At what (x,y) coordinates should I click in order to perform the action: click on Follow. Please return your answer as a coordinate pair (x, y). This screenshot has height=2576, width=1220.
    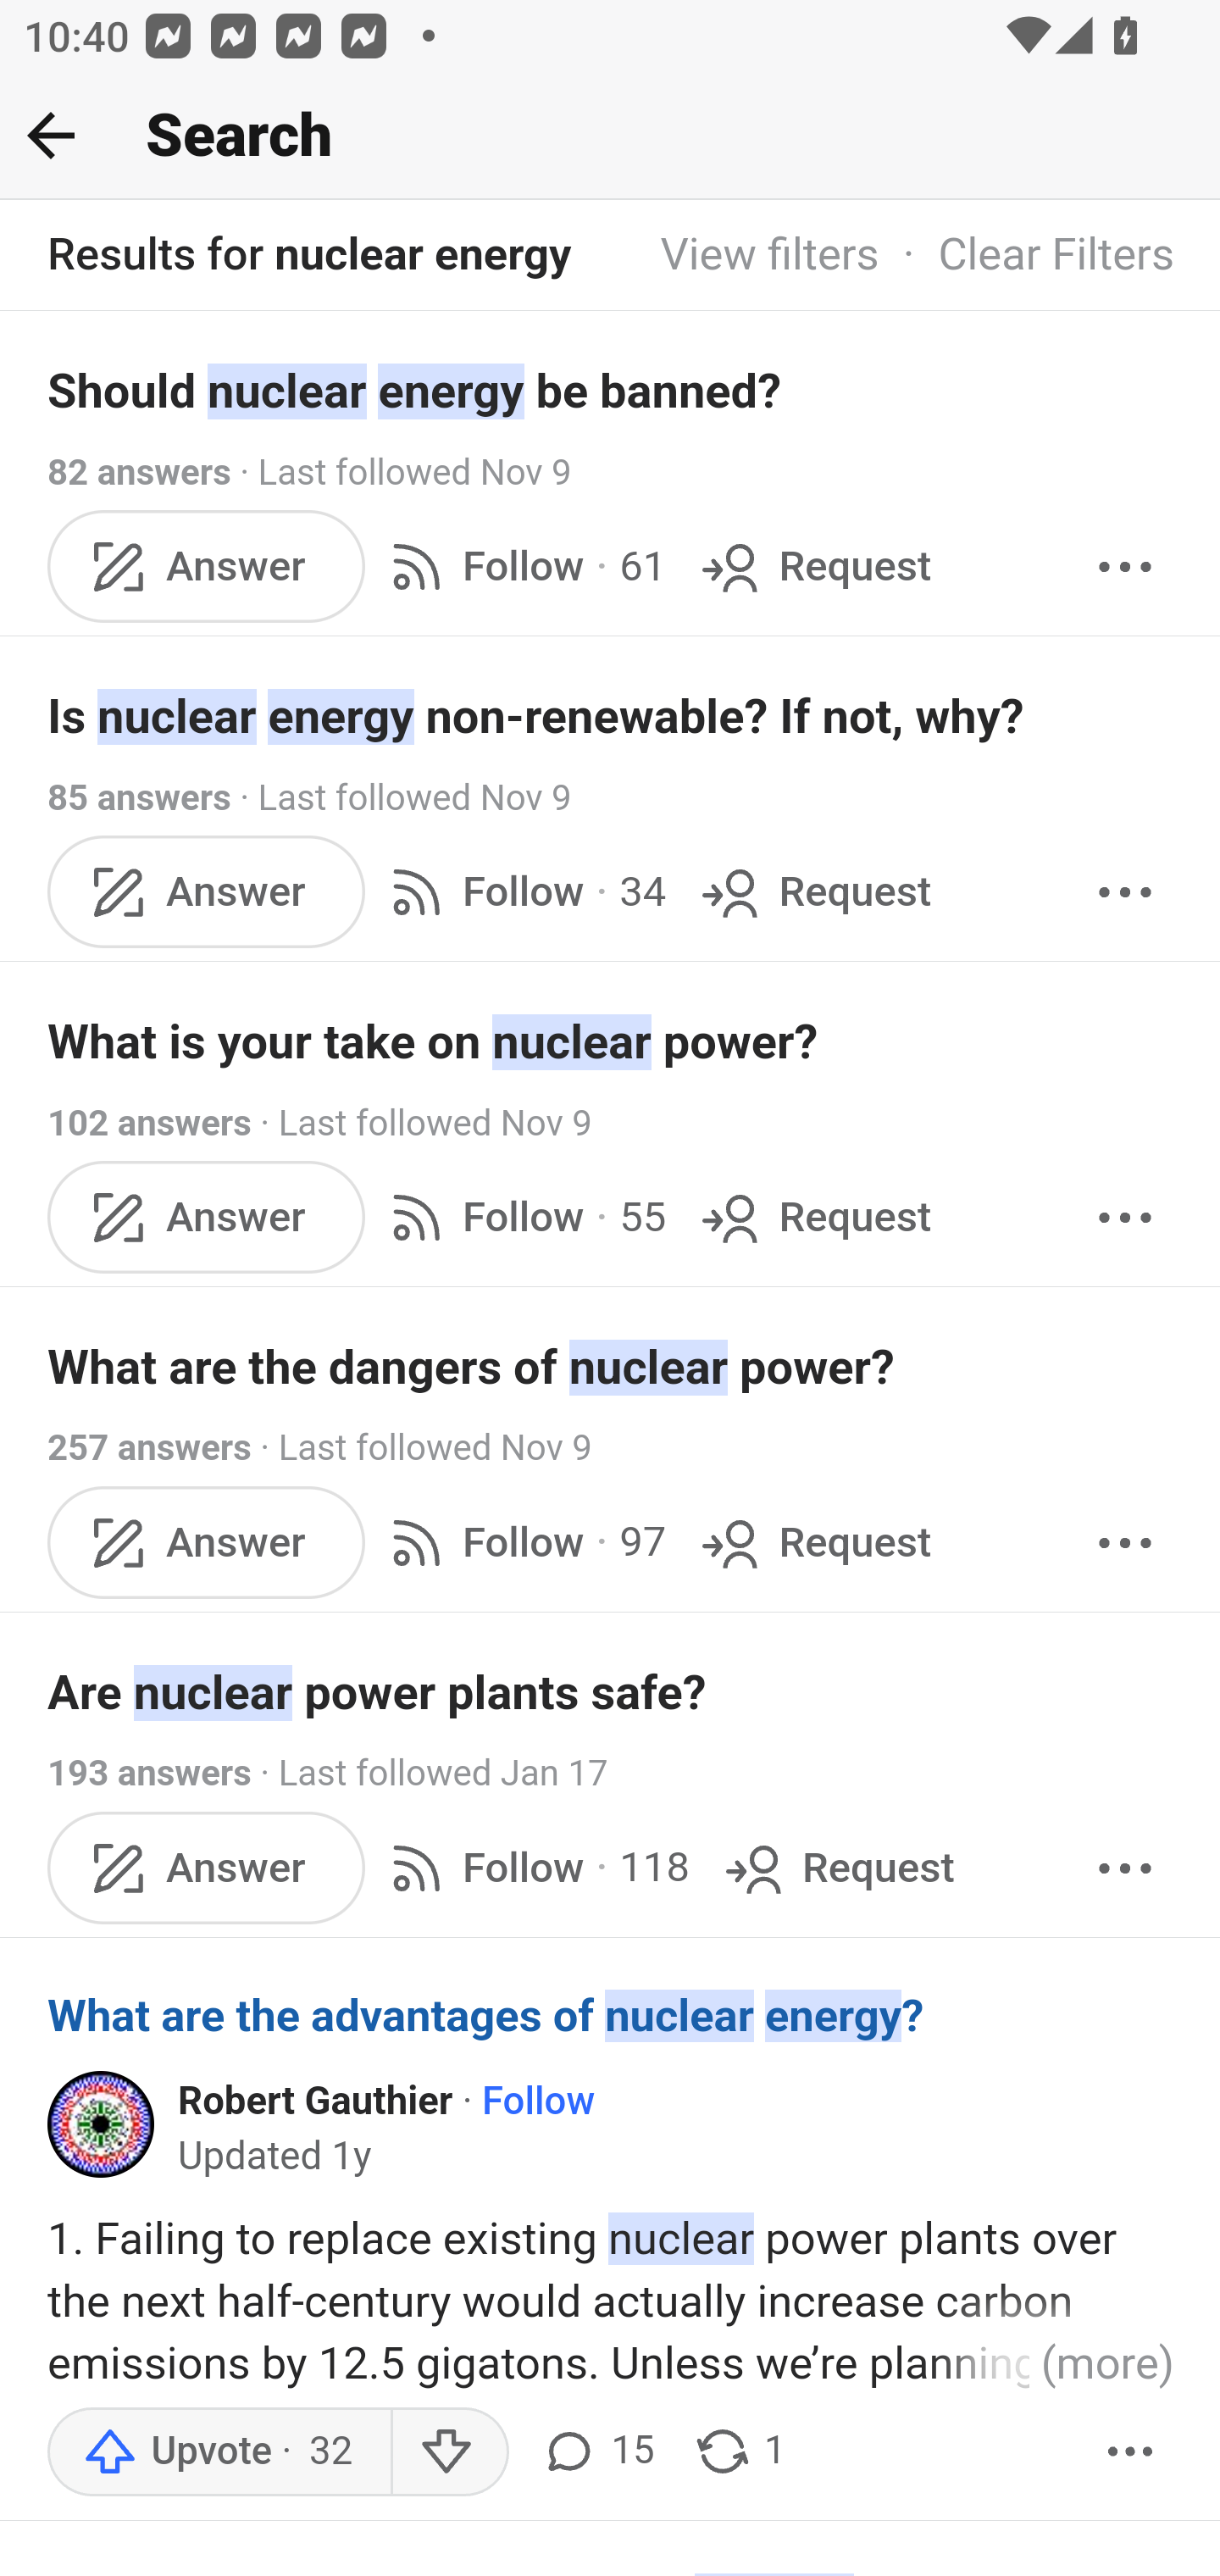
    Looking at the image, I should click on (537, 2101).